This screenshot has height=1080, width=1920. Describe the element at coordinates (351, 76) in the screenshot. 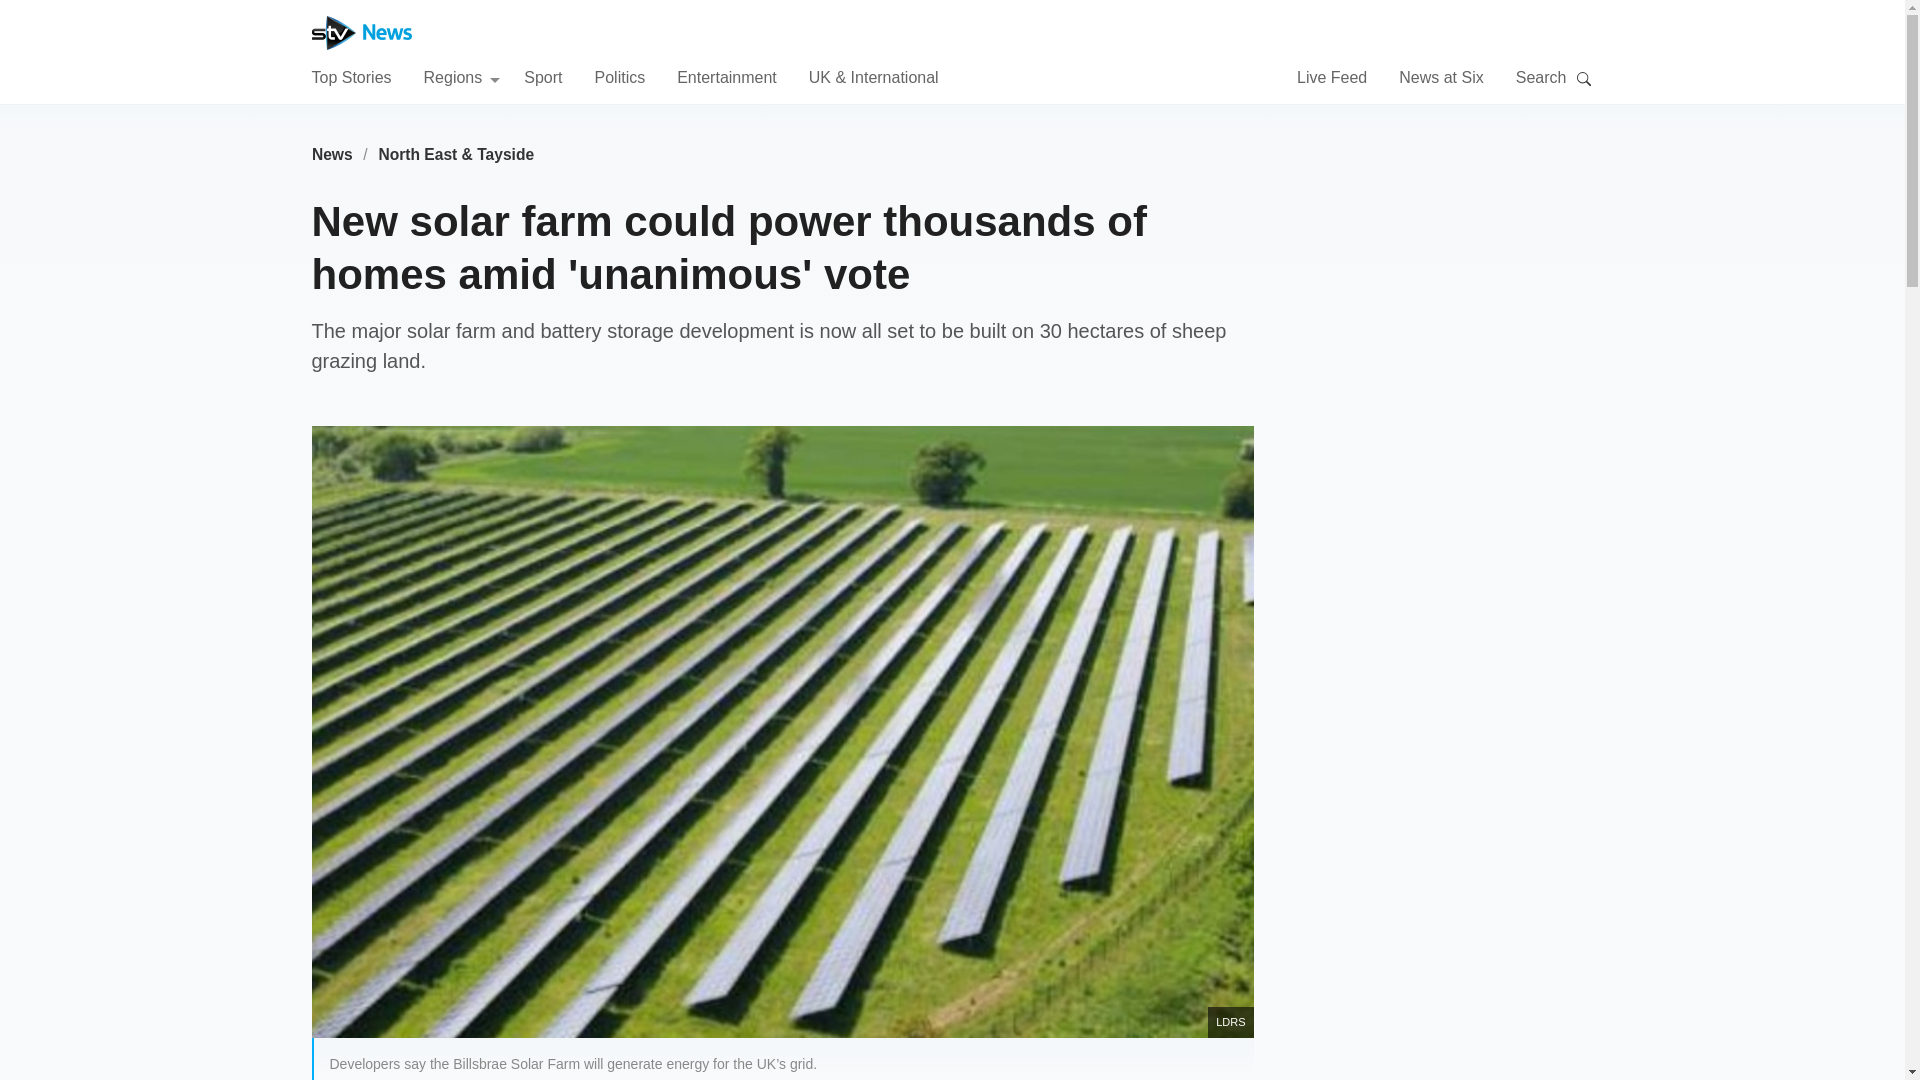

I see `Top Stories` at that location.